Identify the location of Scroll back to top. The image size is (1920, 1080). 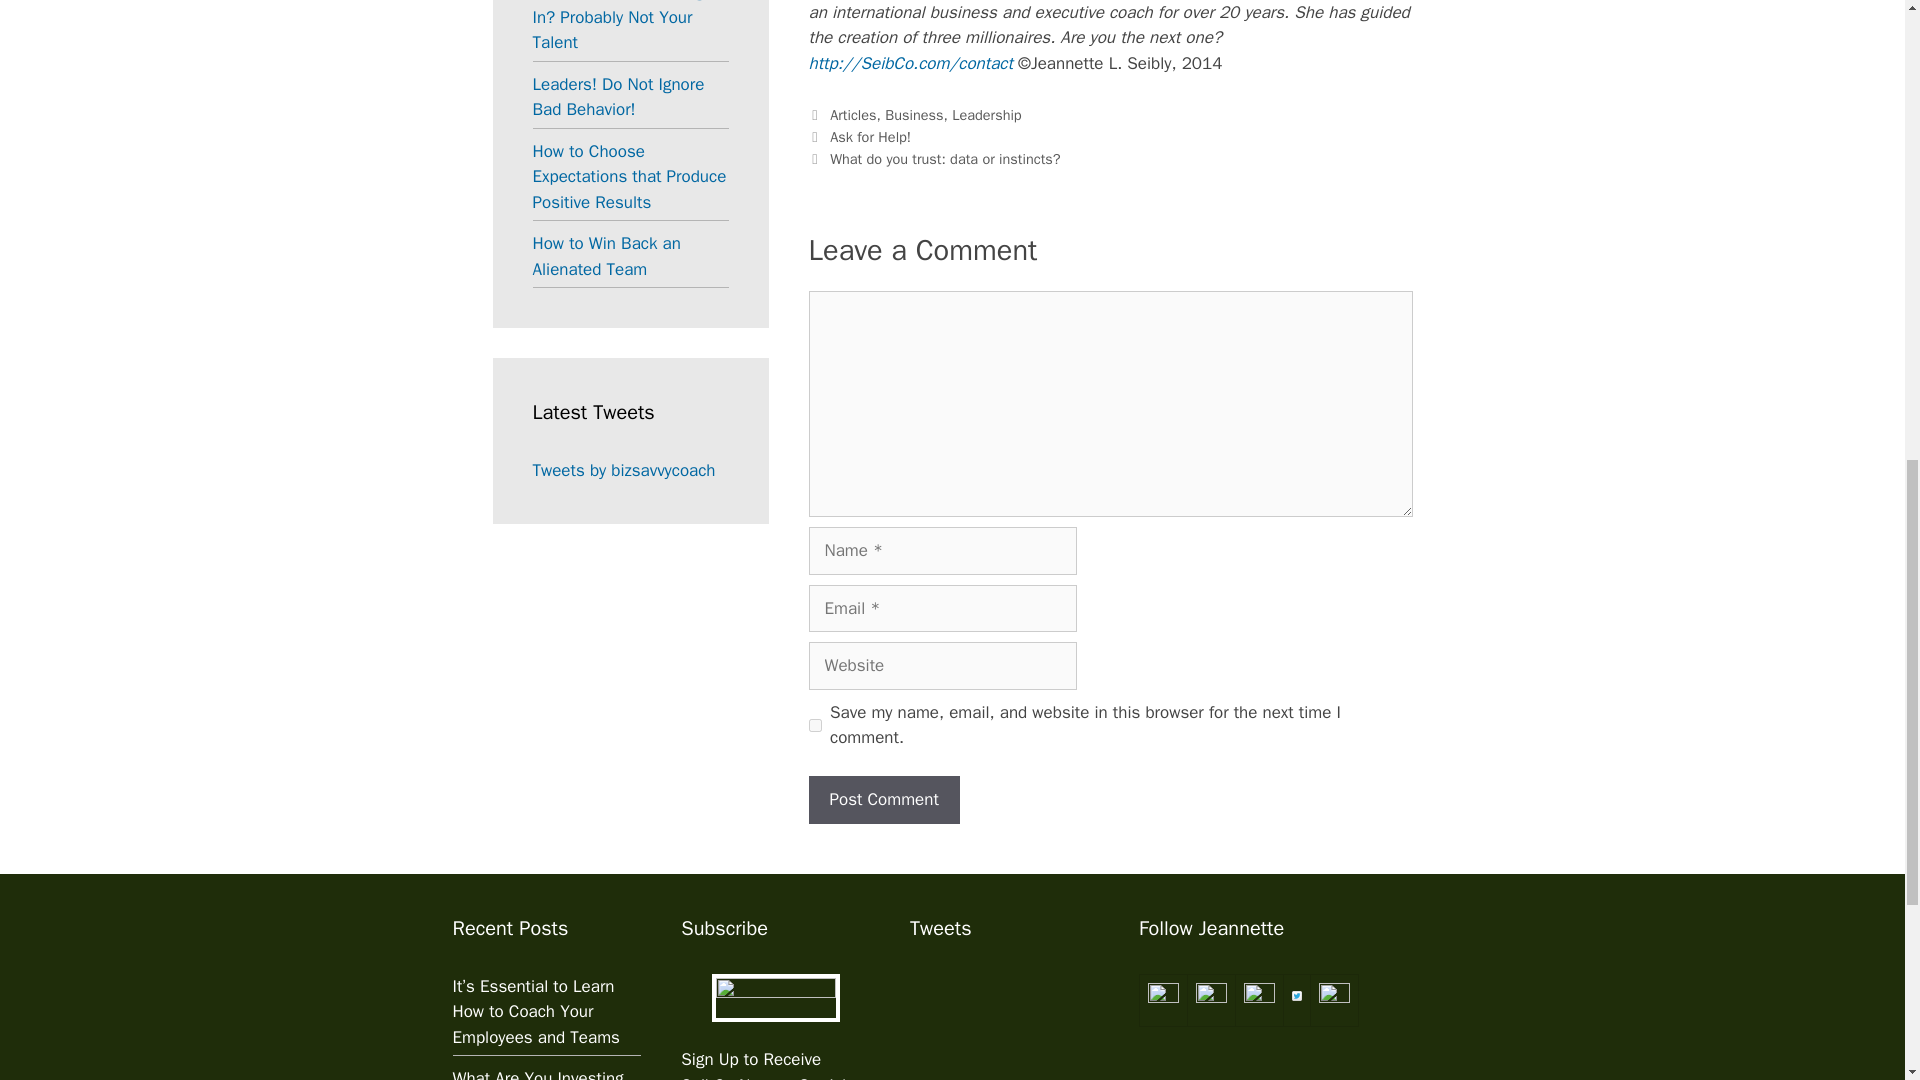
(1855, 949).